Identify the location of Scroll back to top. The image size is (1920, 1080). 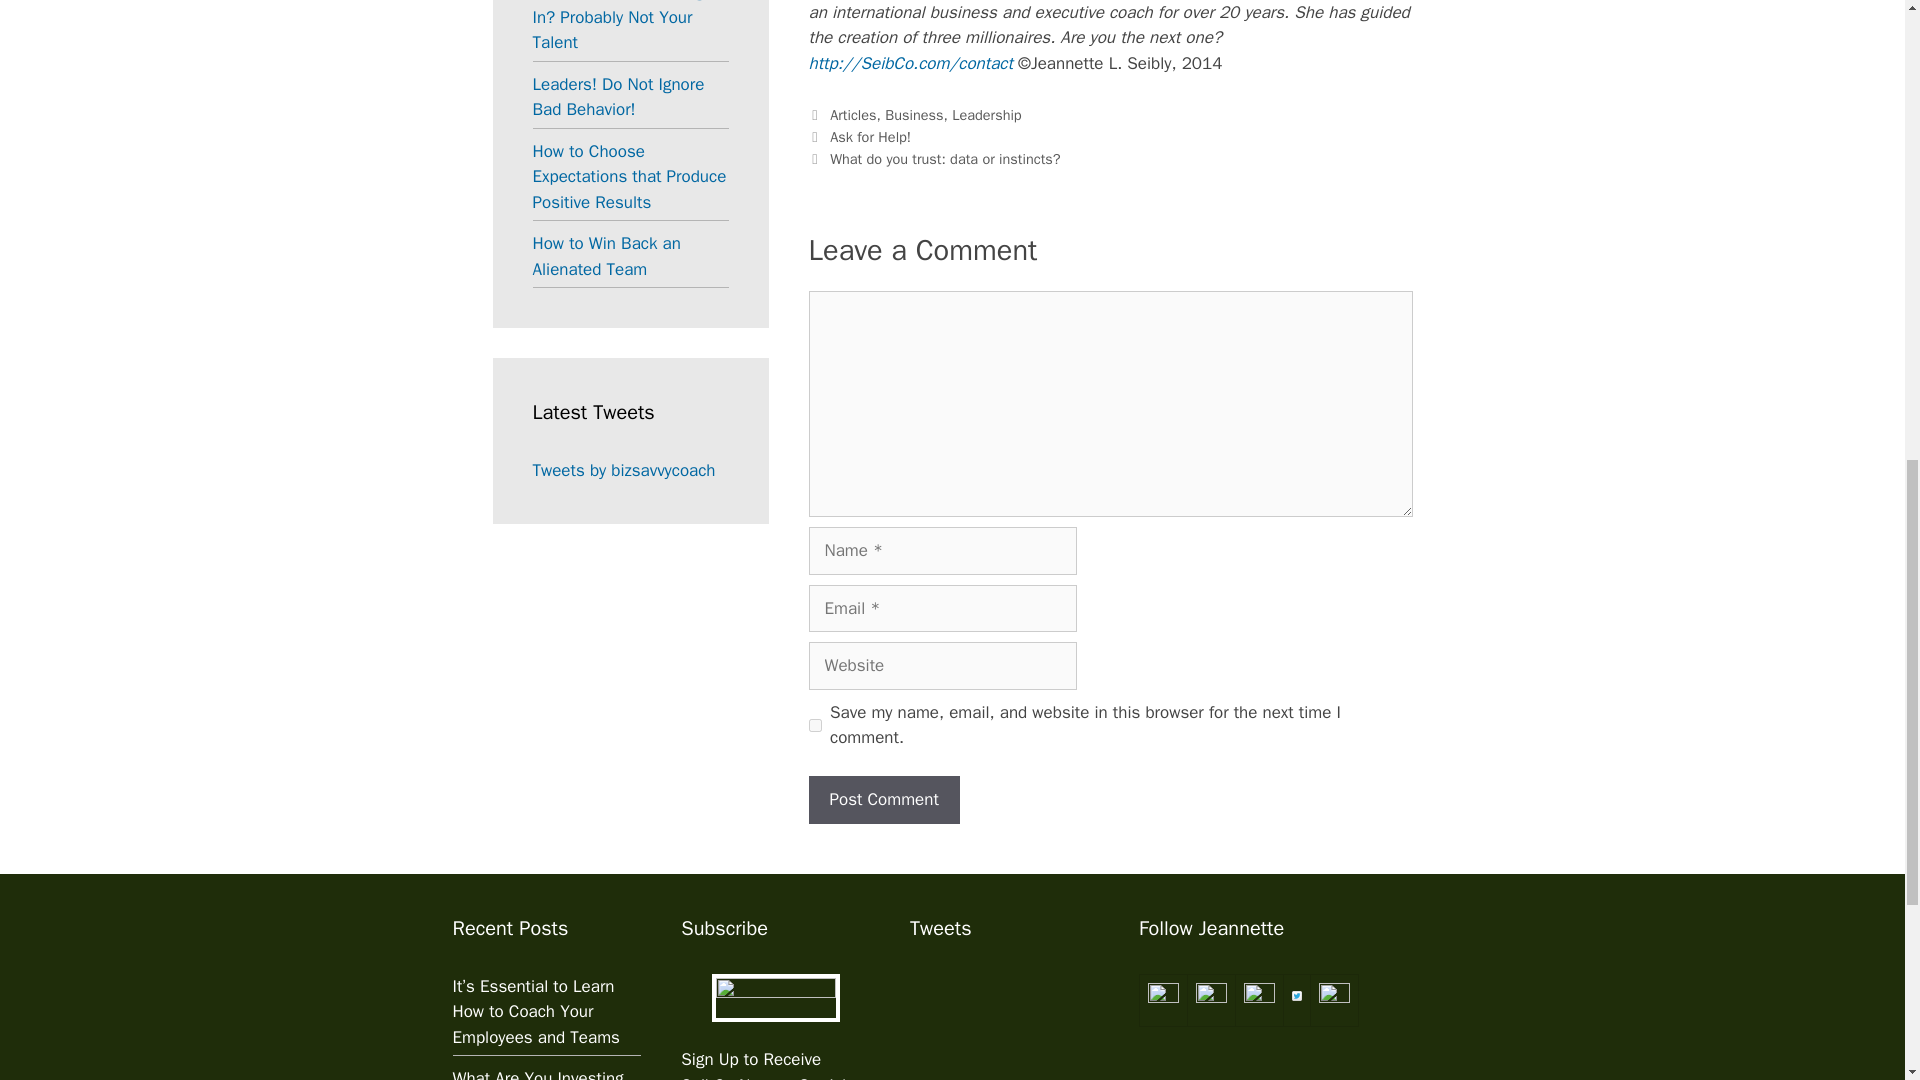
(1855, 949).